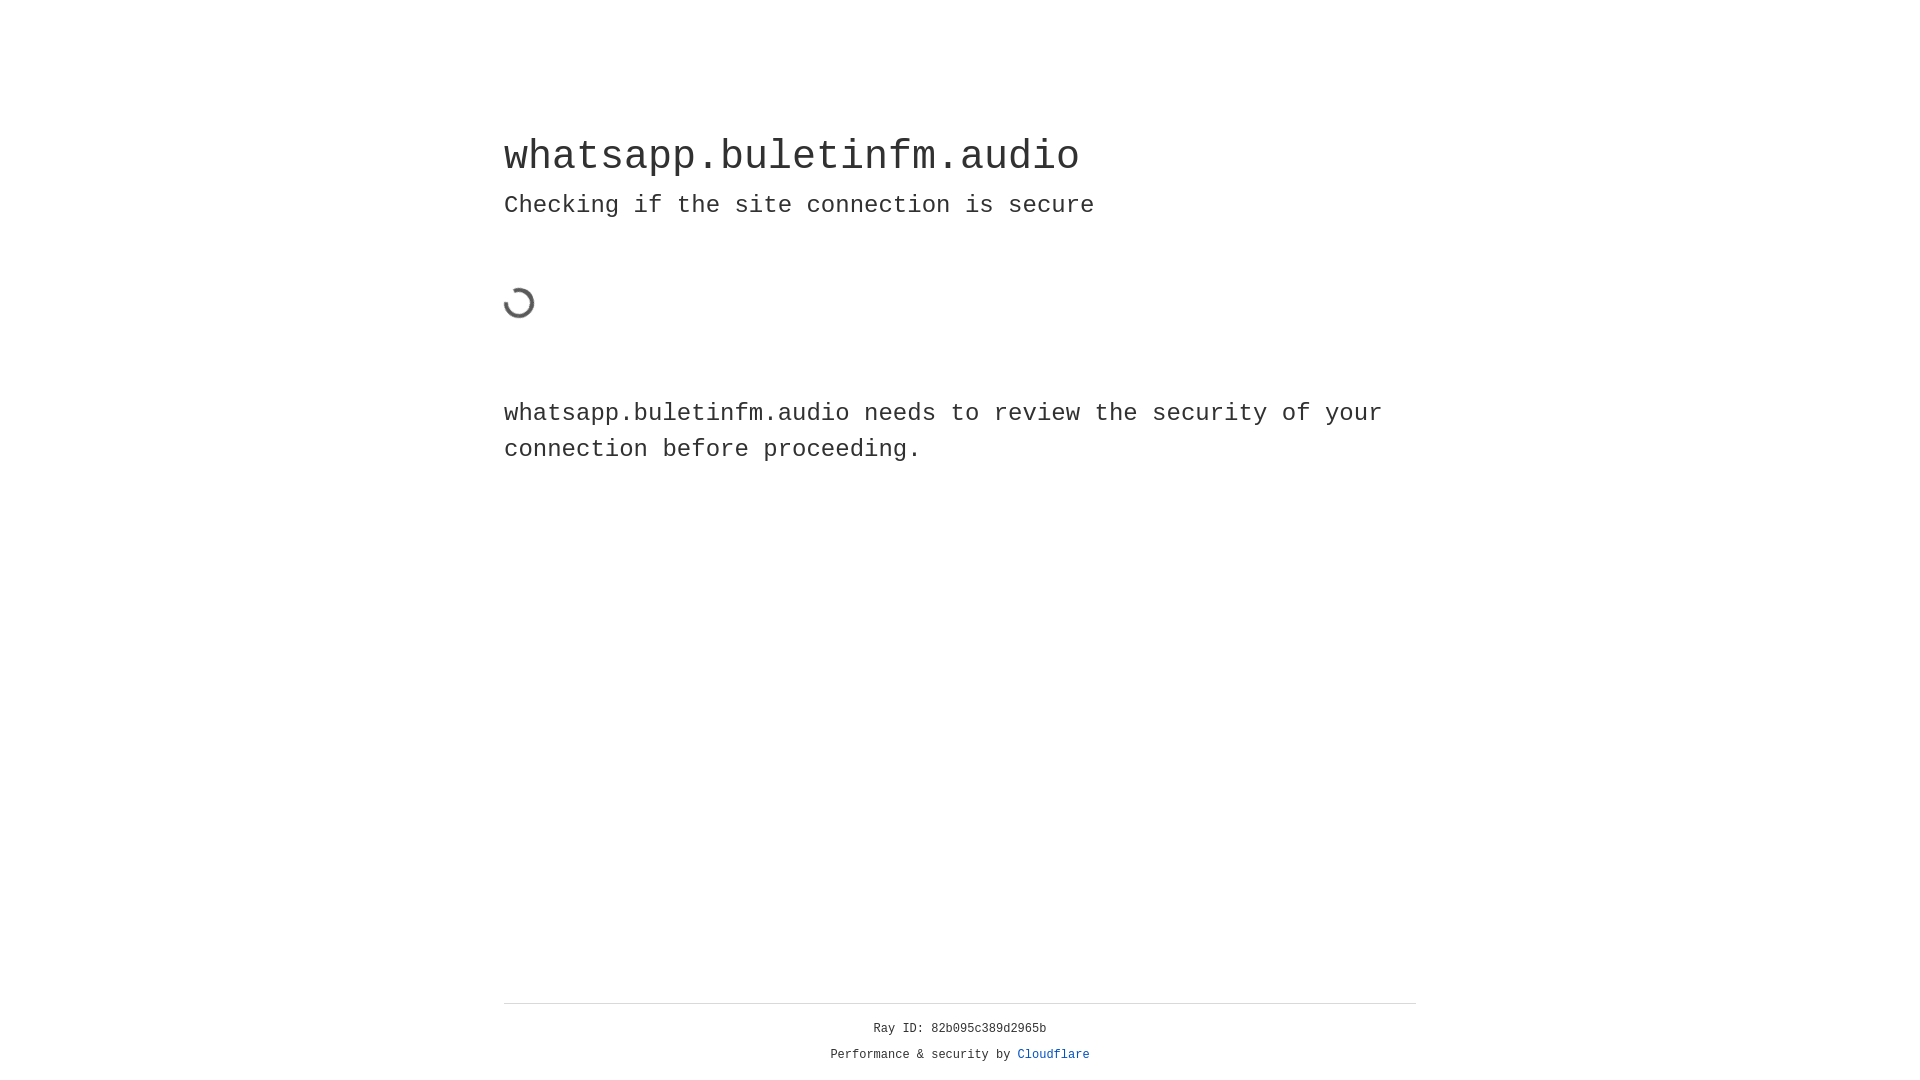 The width and height of the screenshot is (1920, 1080). What do you see at coordinates (1054, 1055) in the screenshot?
I see `Cloudflare` at bounding box center [1054, 1055].